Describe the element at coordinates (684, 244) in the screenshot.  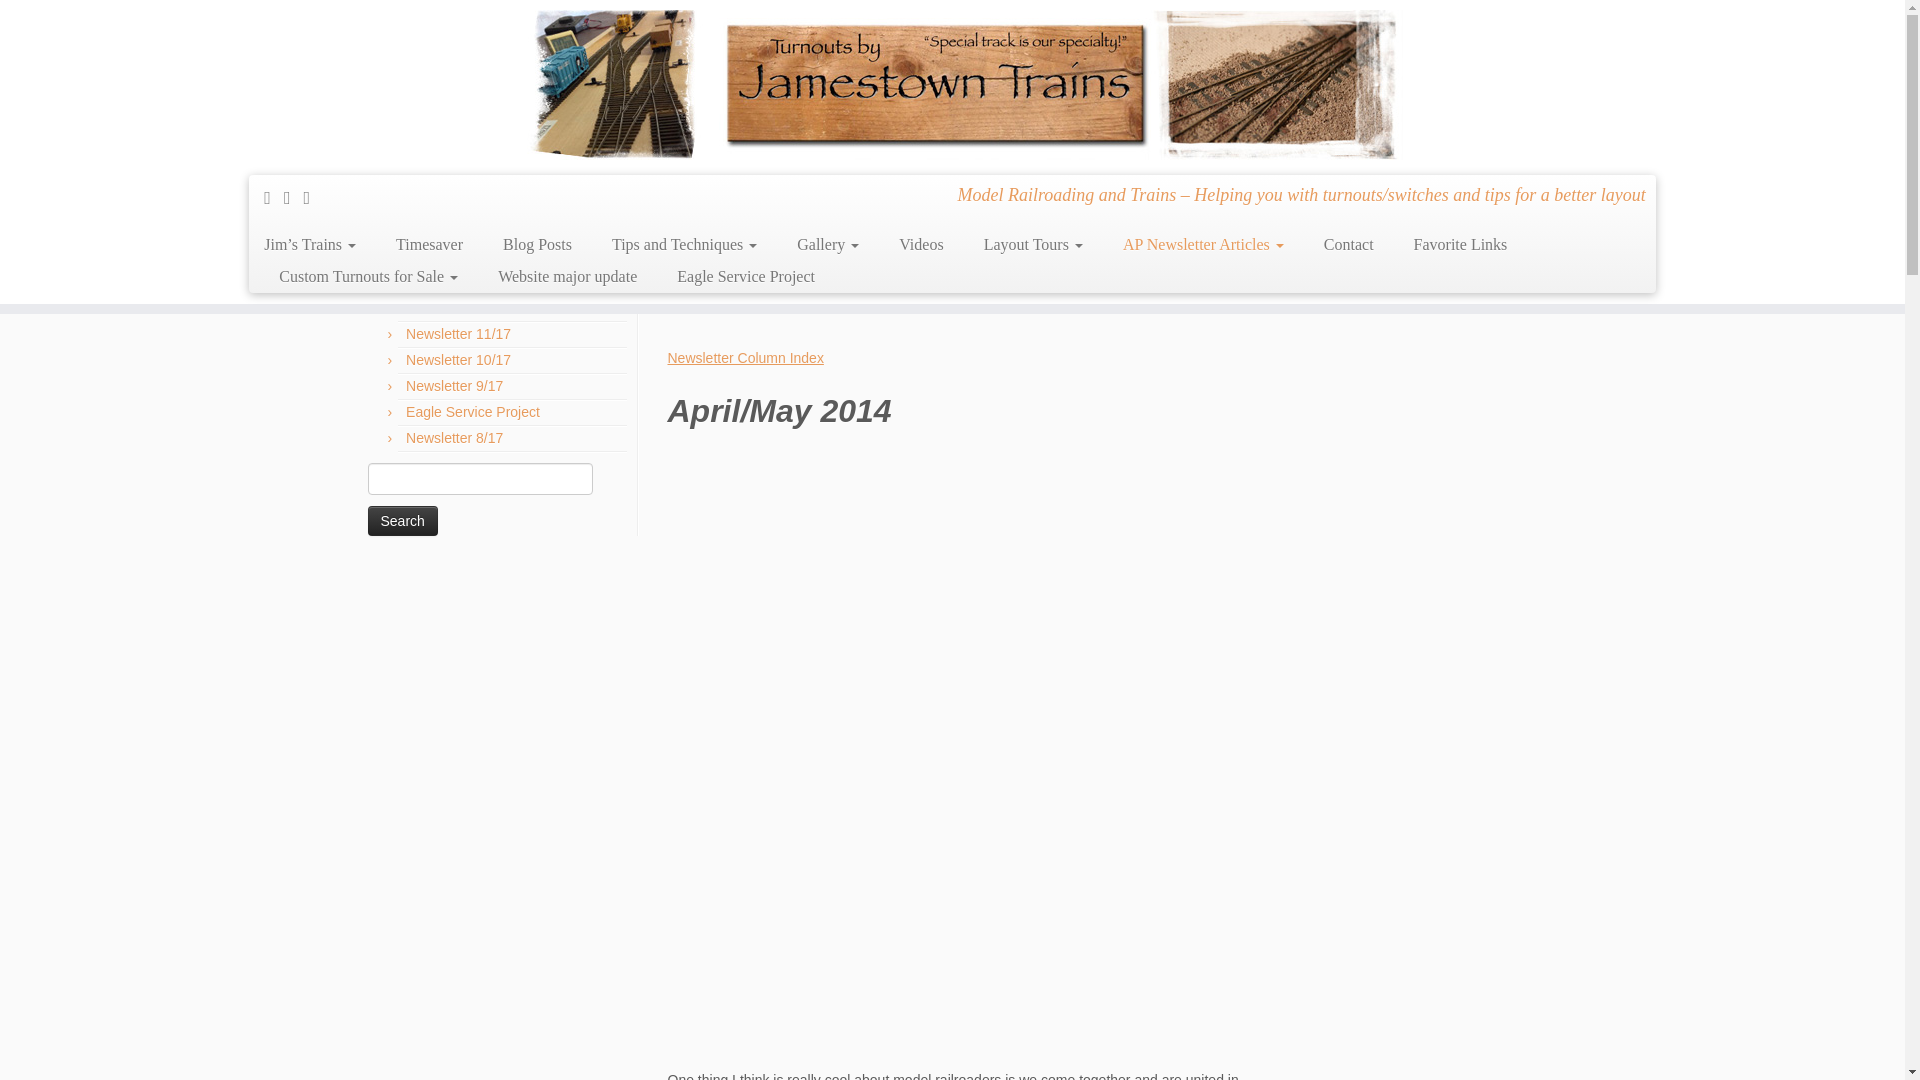
I see `Tips and Techniques` at that location.